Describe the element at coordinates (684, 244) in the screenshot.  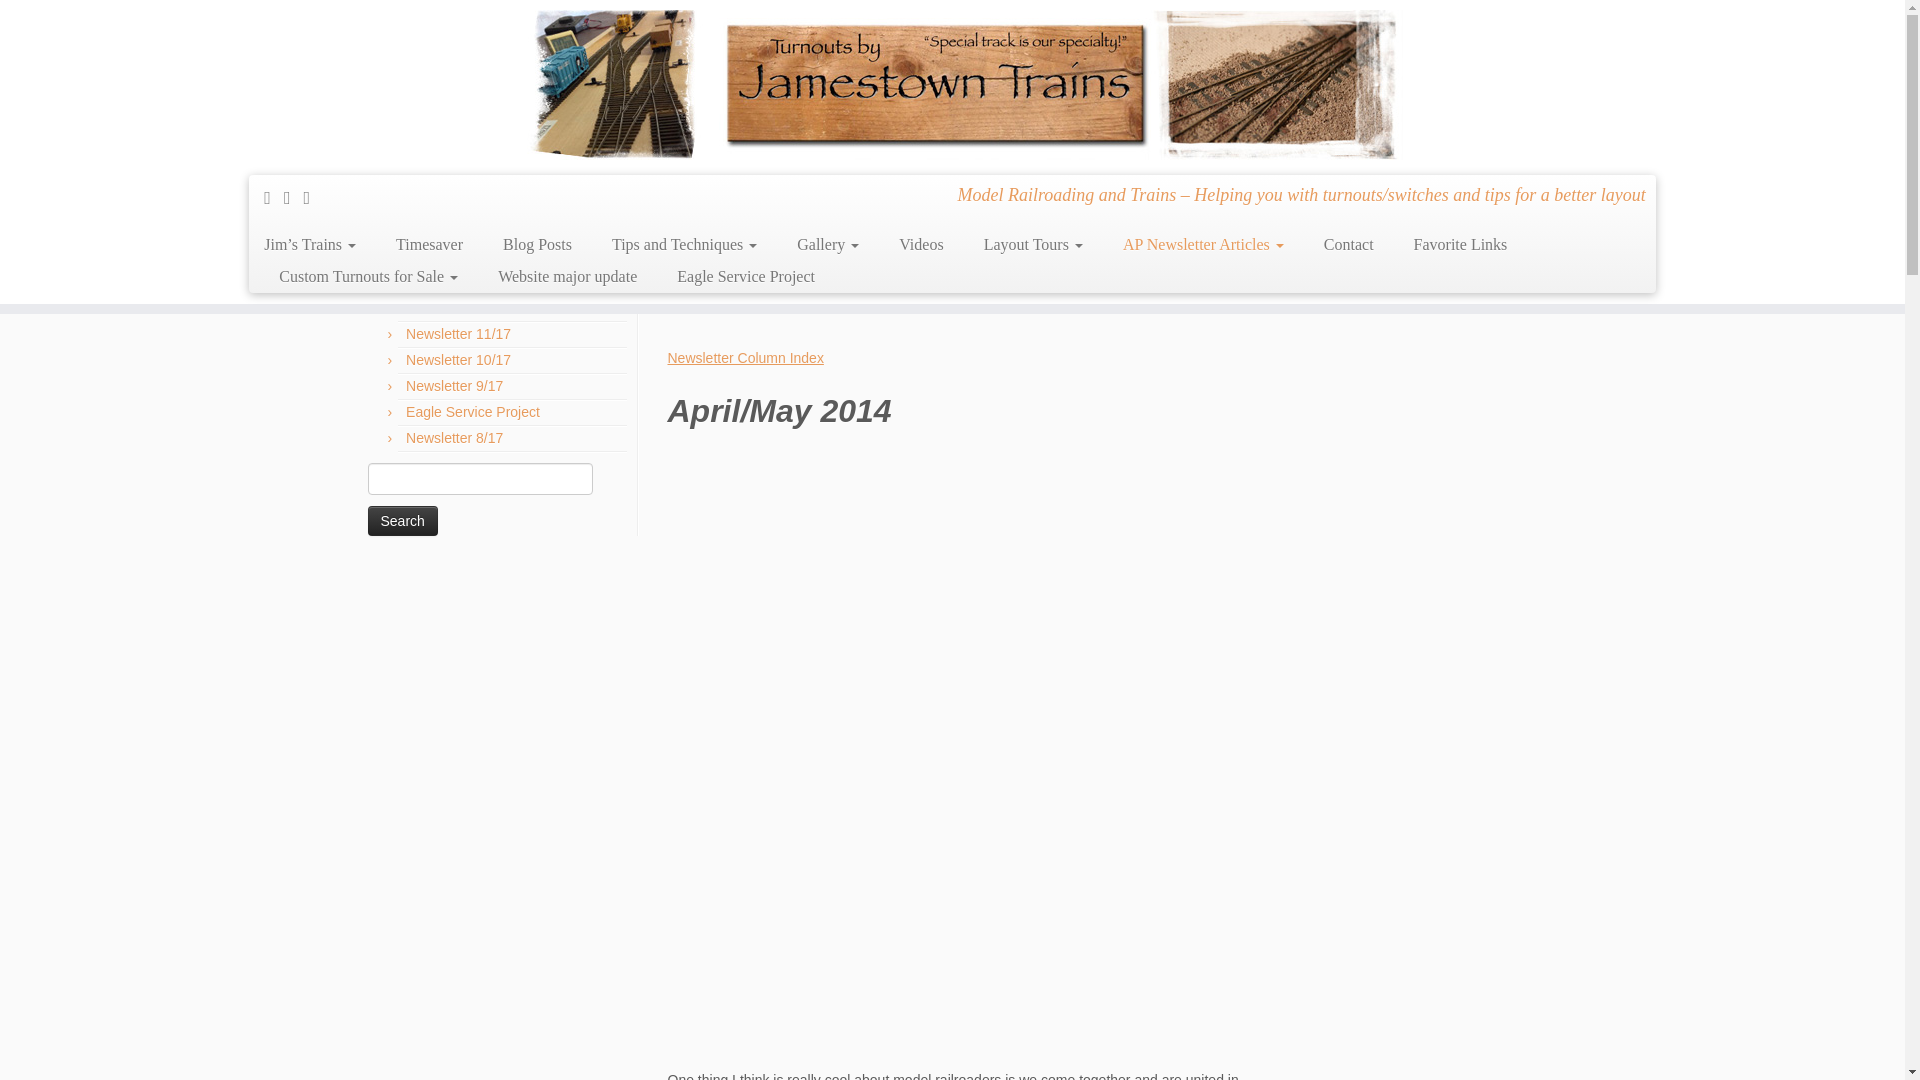
I see `Tips and Techniques` at that location.